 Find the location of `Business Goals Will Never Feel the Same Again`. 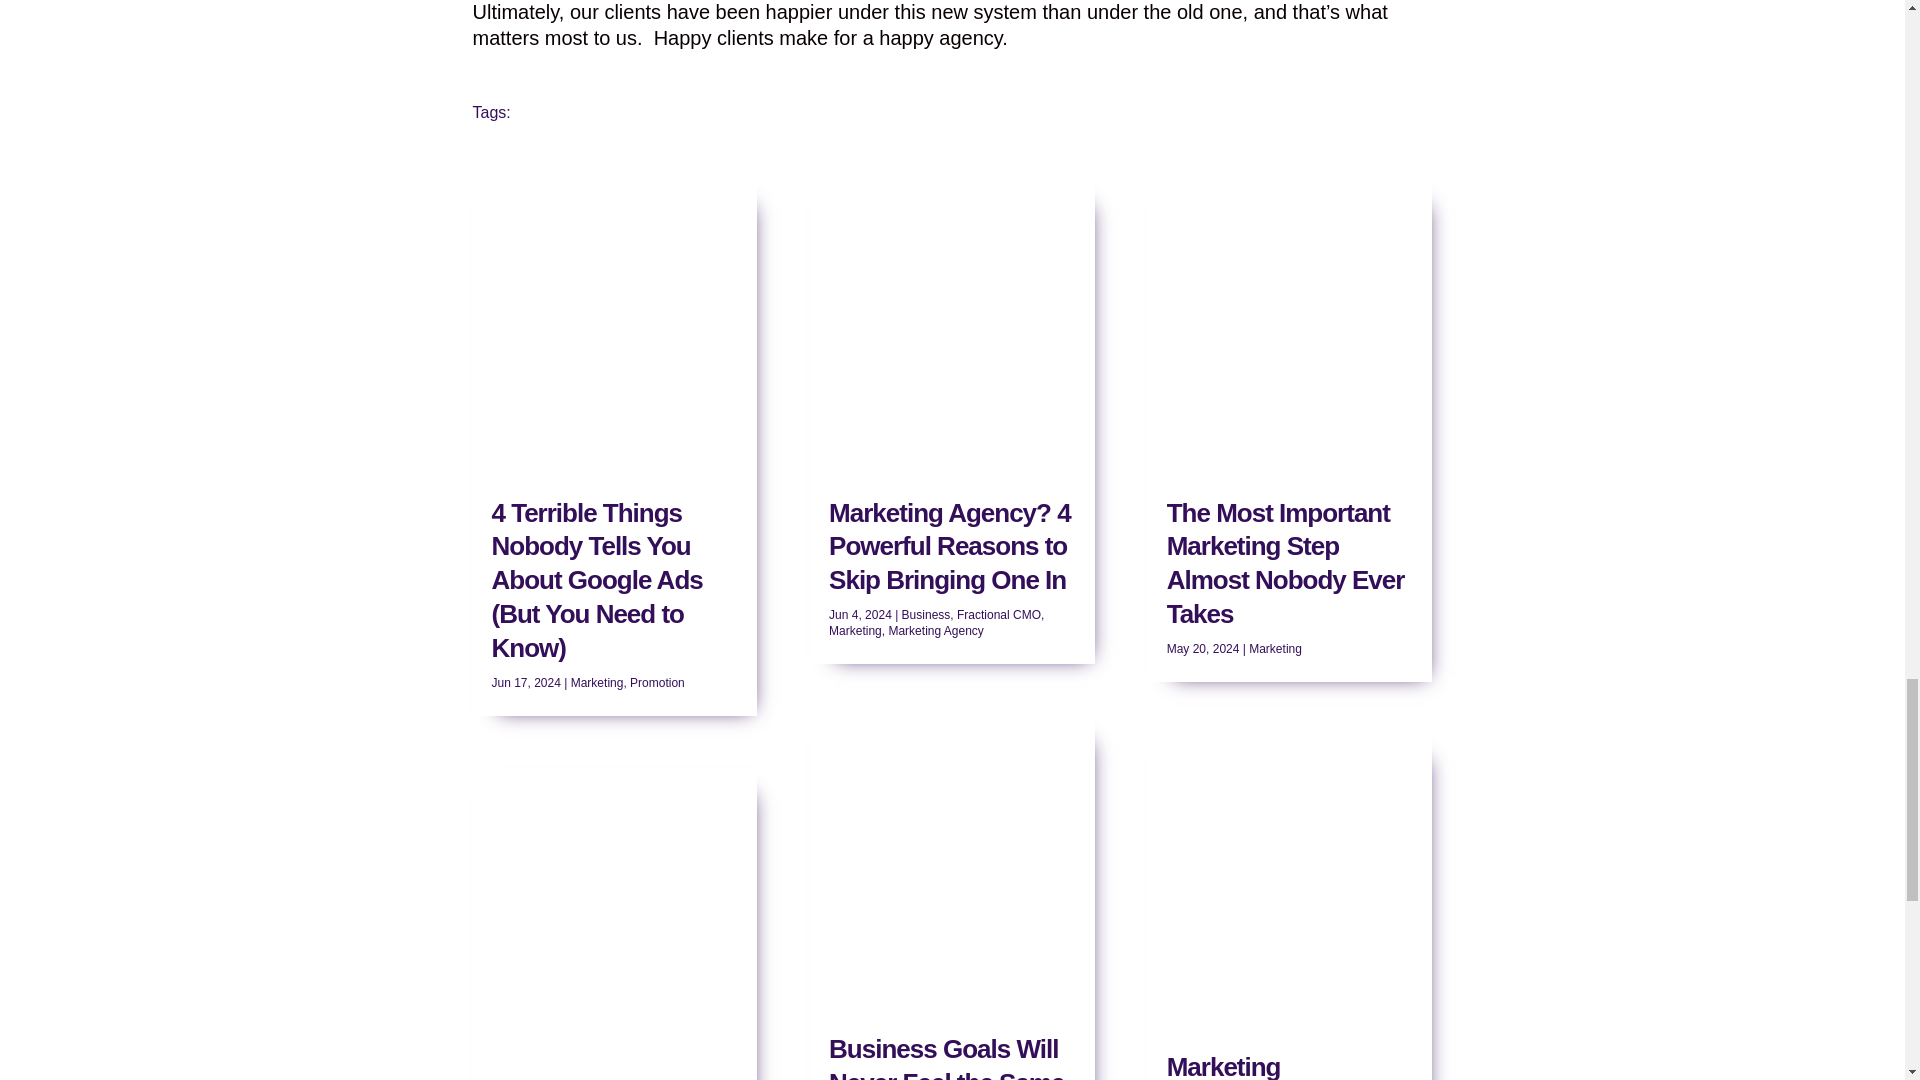

Business Goals Will Never Feel the Same Again is located at coordinates (946, 1056).